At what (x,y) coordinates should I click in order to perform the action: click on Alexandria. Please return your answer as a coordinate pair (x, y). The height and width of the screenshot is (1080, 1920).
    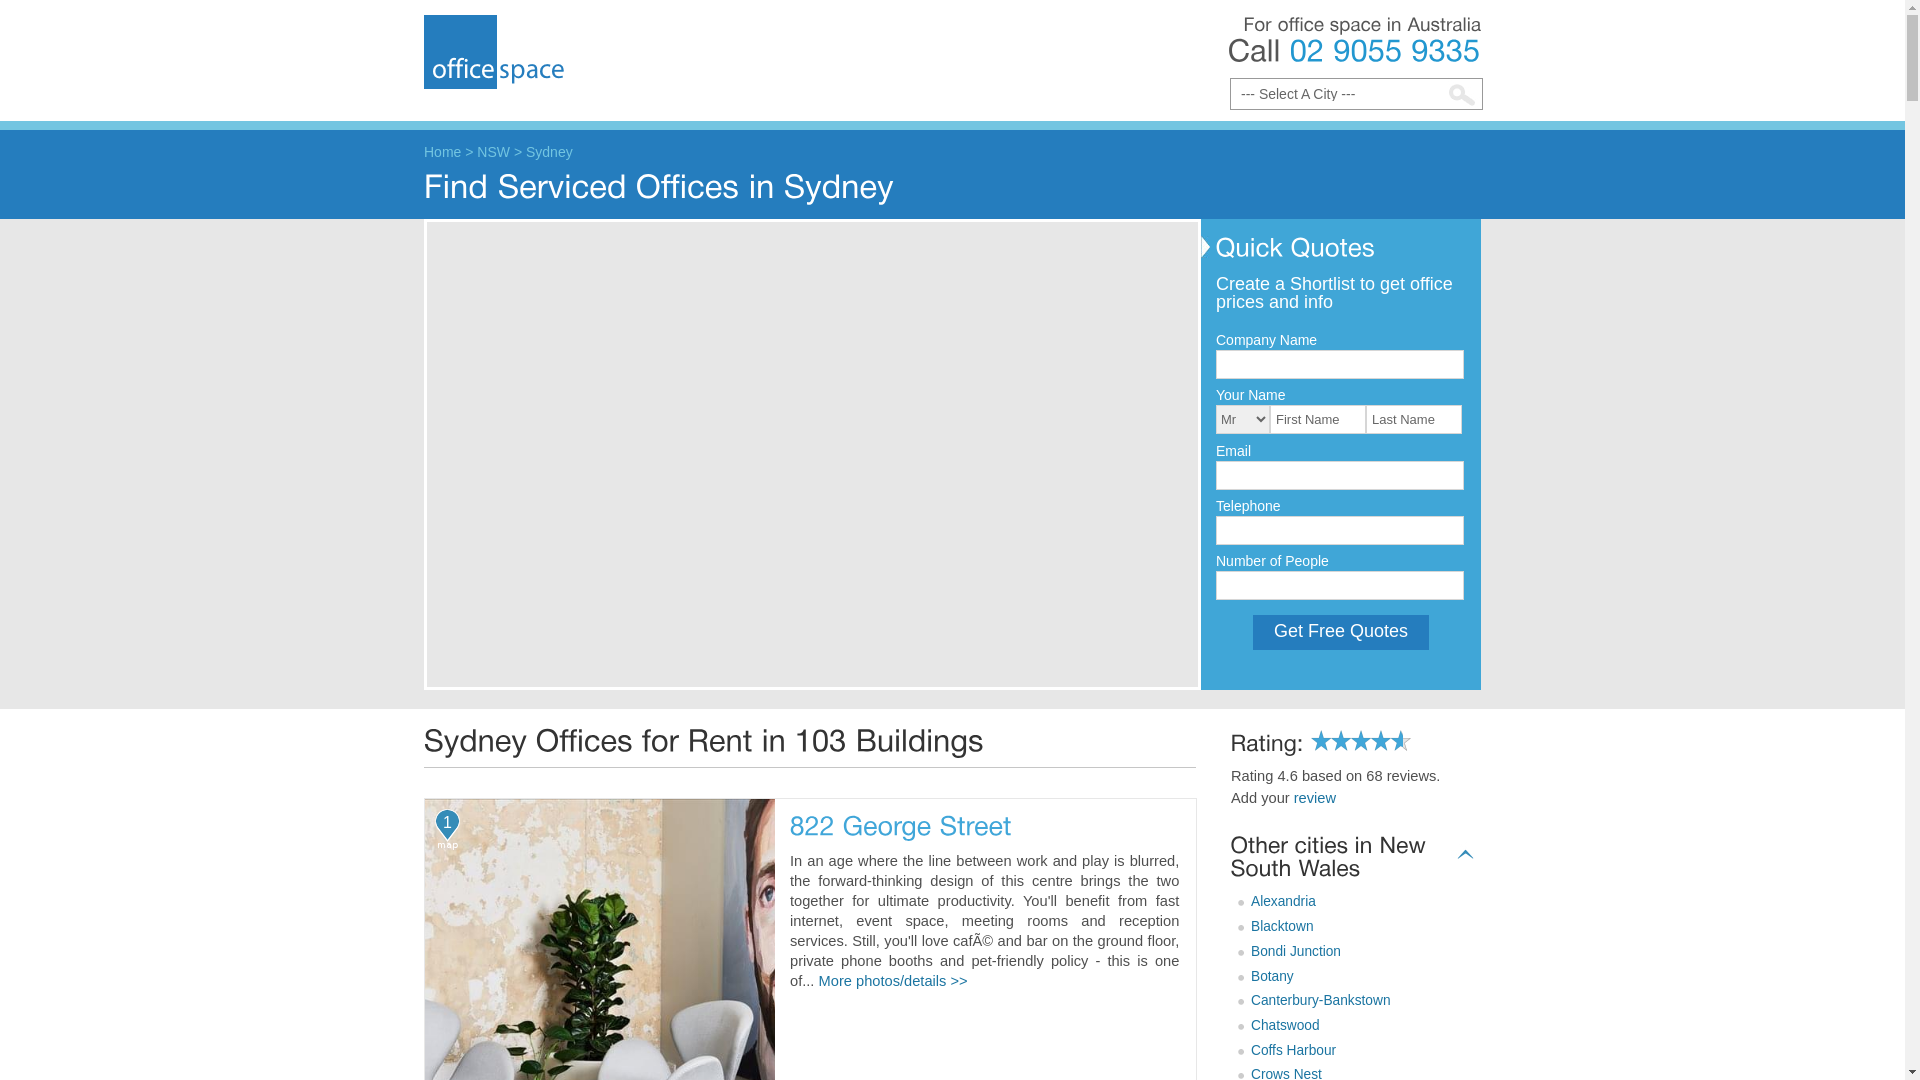
    Looking at the image, I should click on (1277, 901).